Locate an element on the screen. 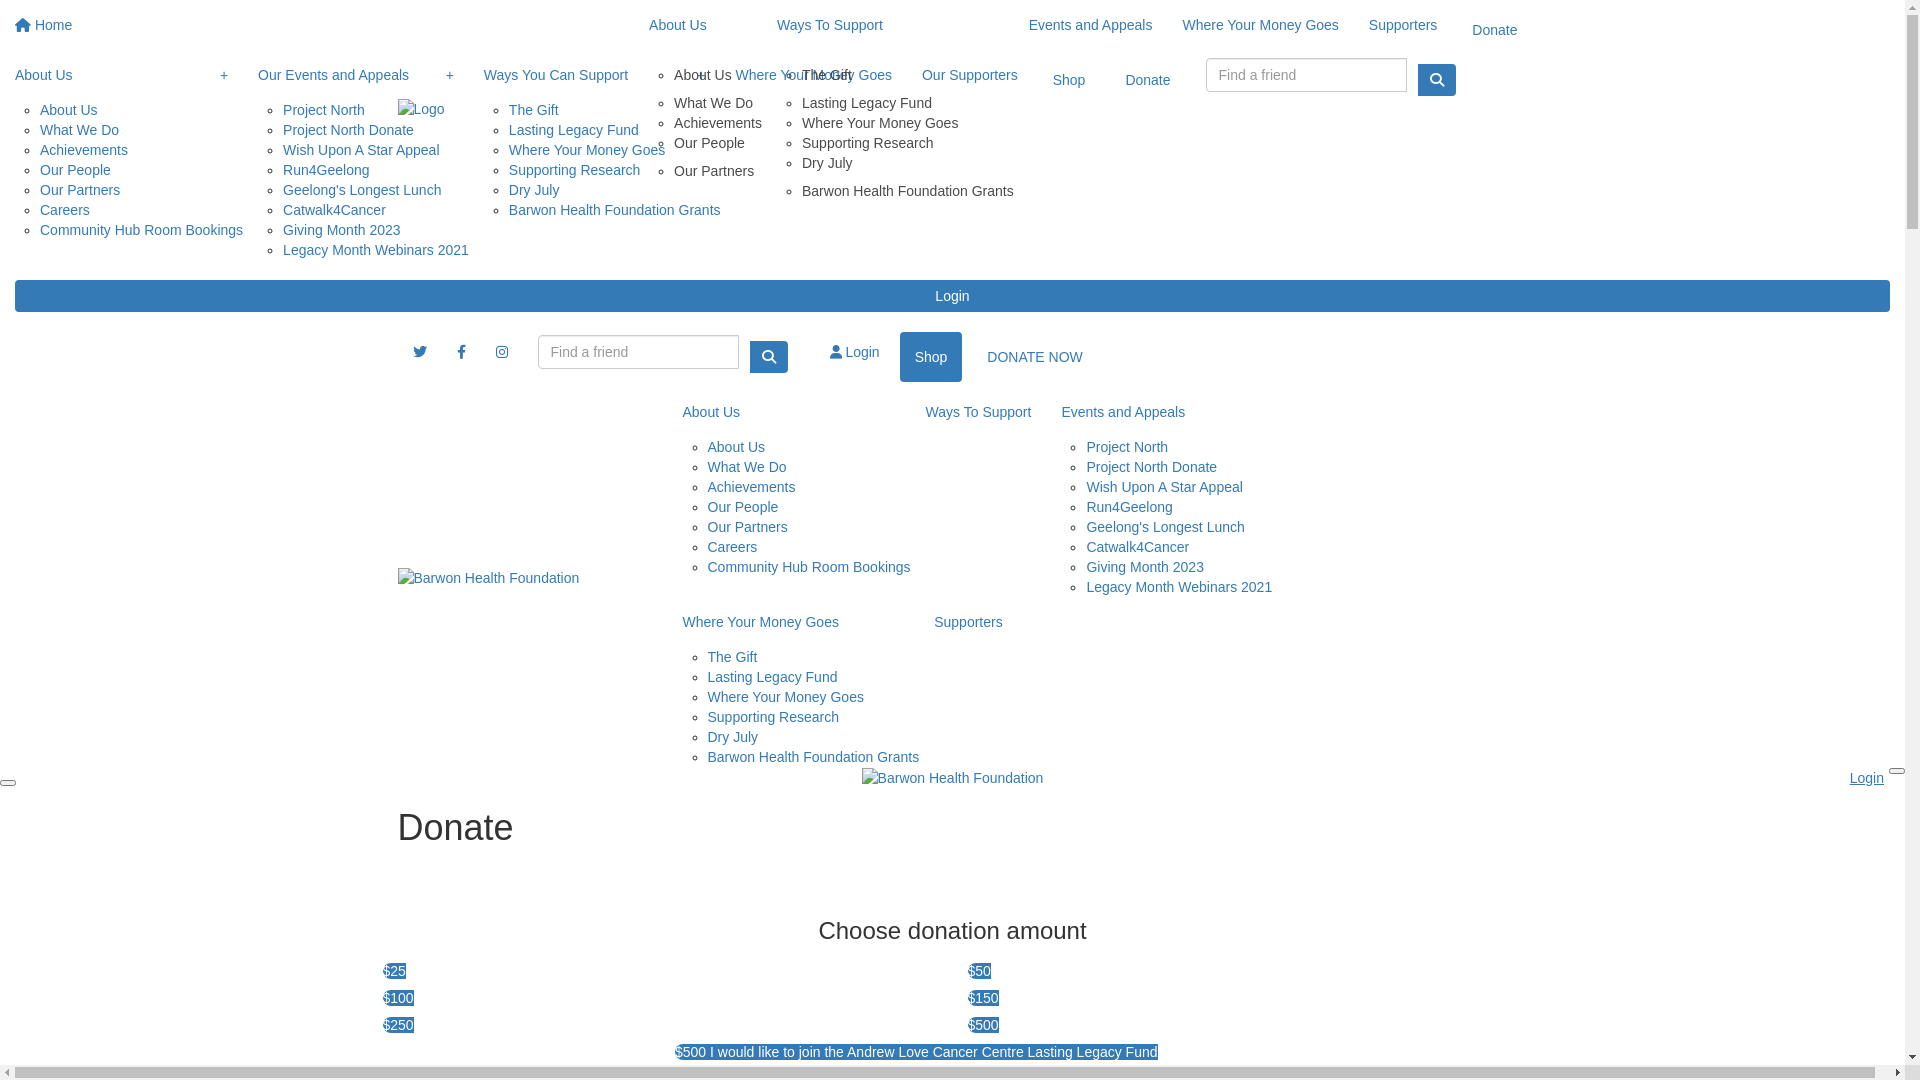 This screenshot has width=1920, height=1080. Community Hub Room Bookings is located at coordinates (142, 234).